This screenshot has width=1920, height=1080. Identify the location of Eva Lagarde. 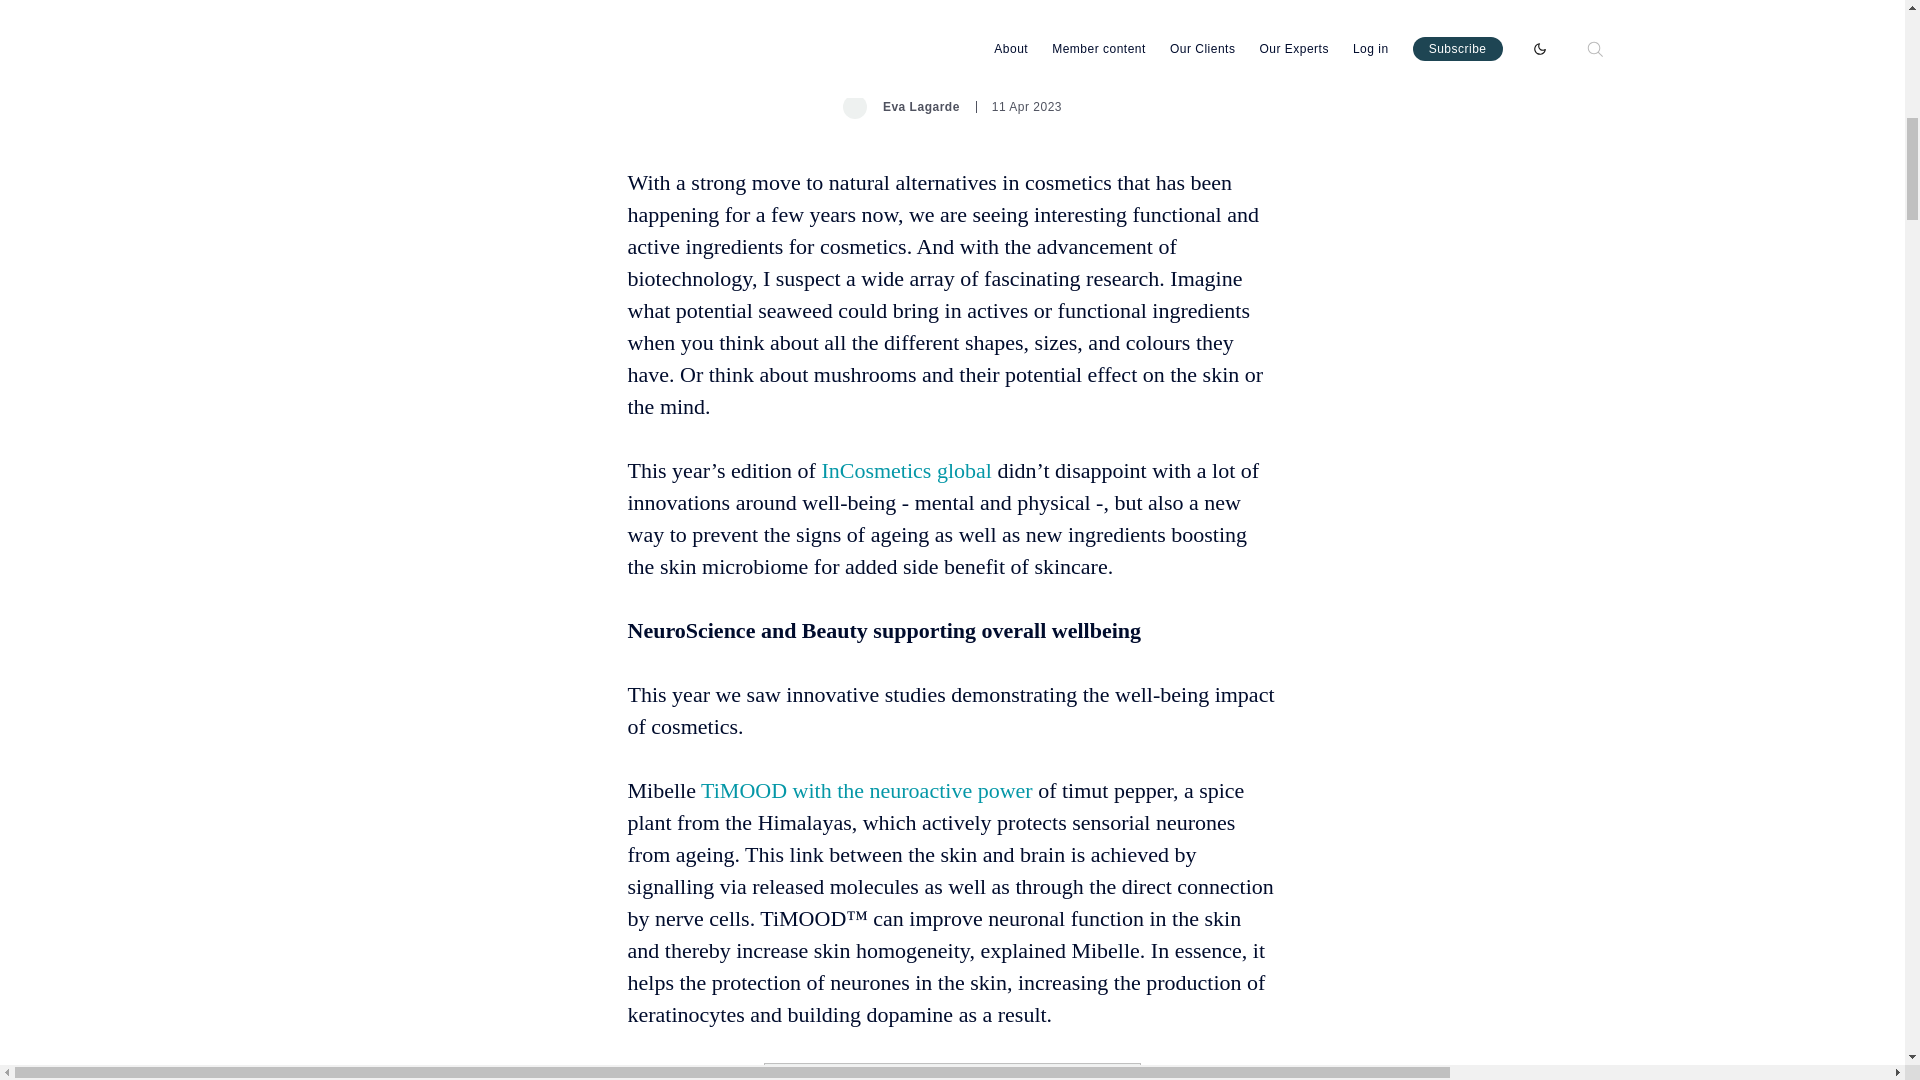
(901, 105).